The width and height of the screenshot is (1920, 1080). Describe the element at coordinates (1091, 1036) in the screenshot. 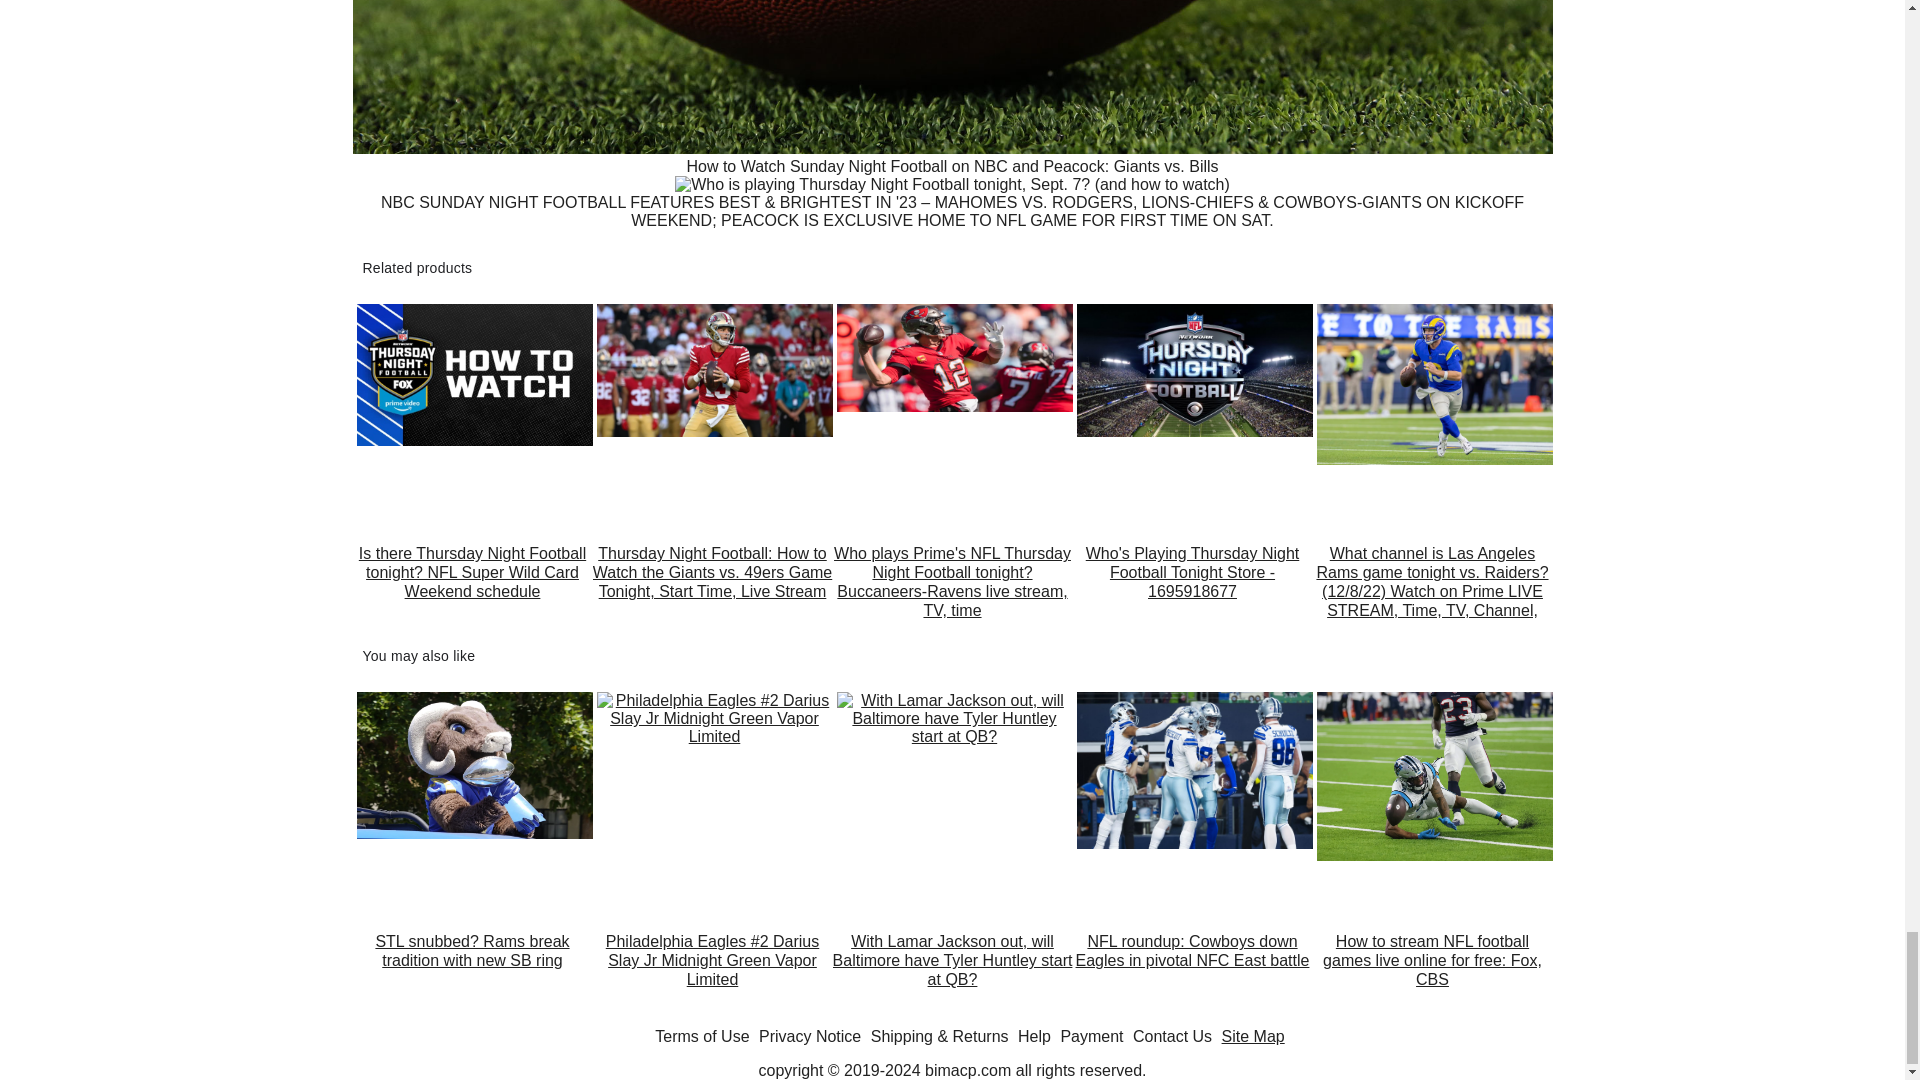

I see `Payment` at that location.